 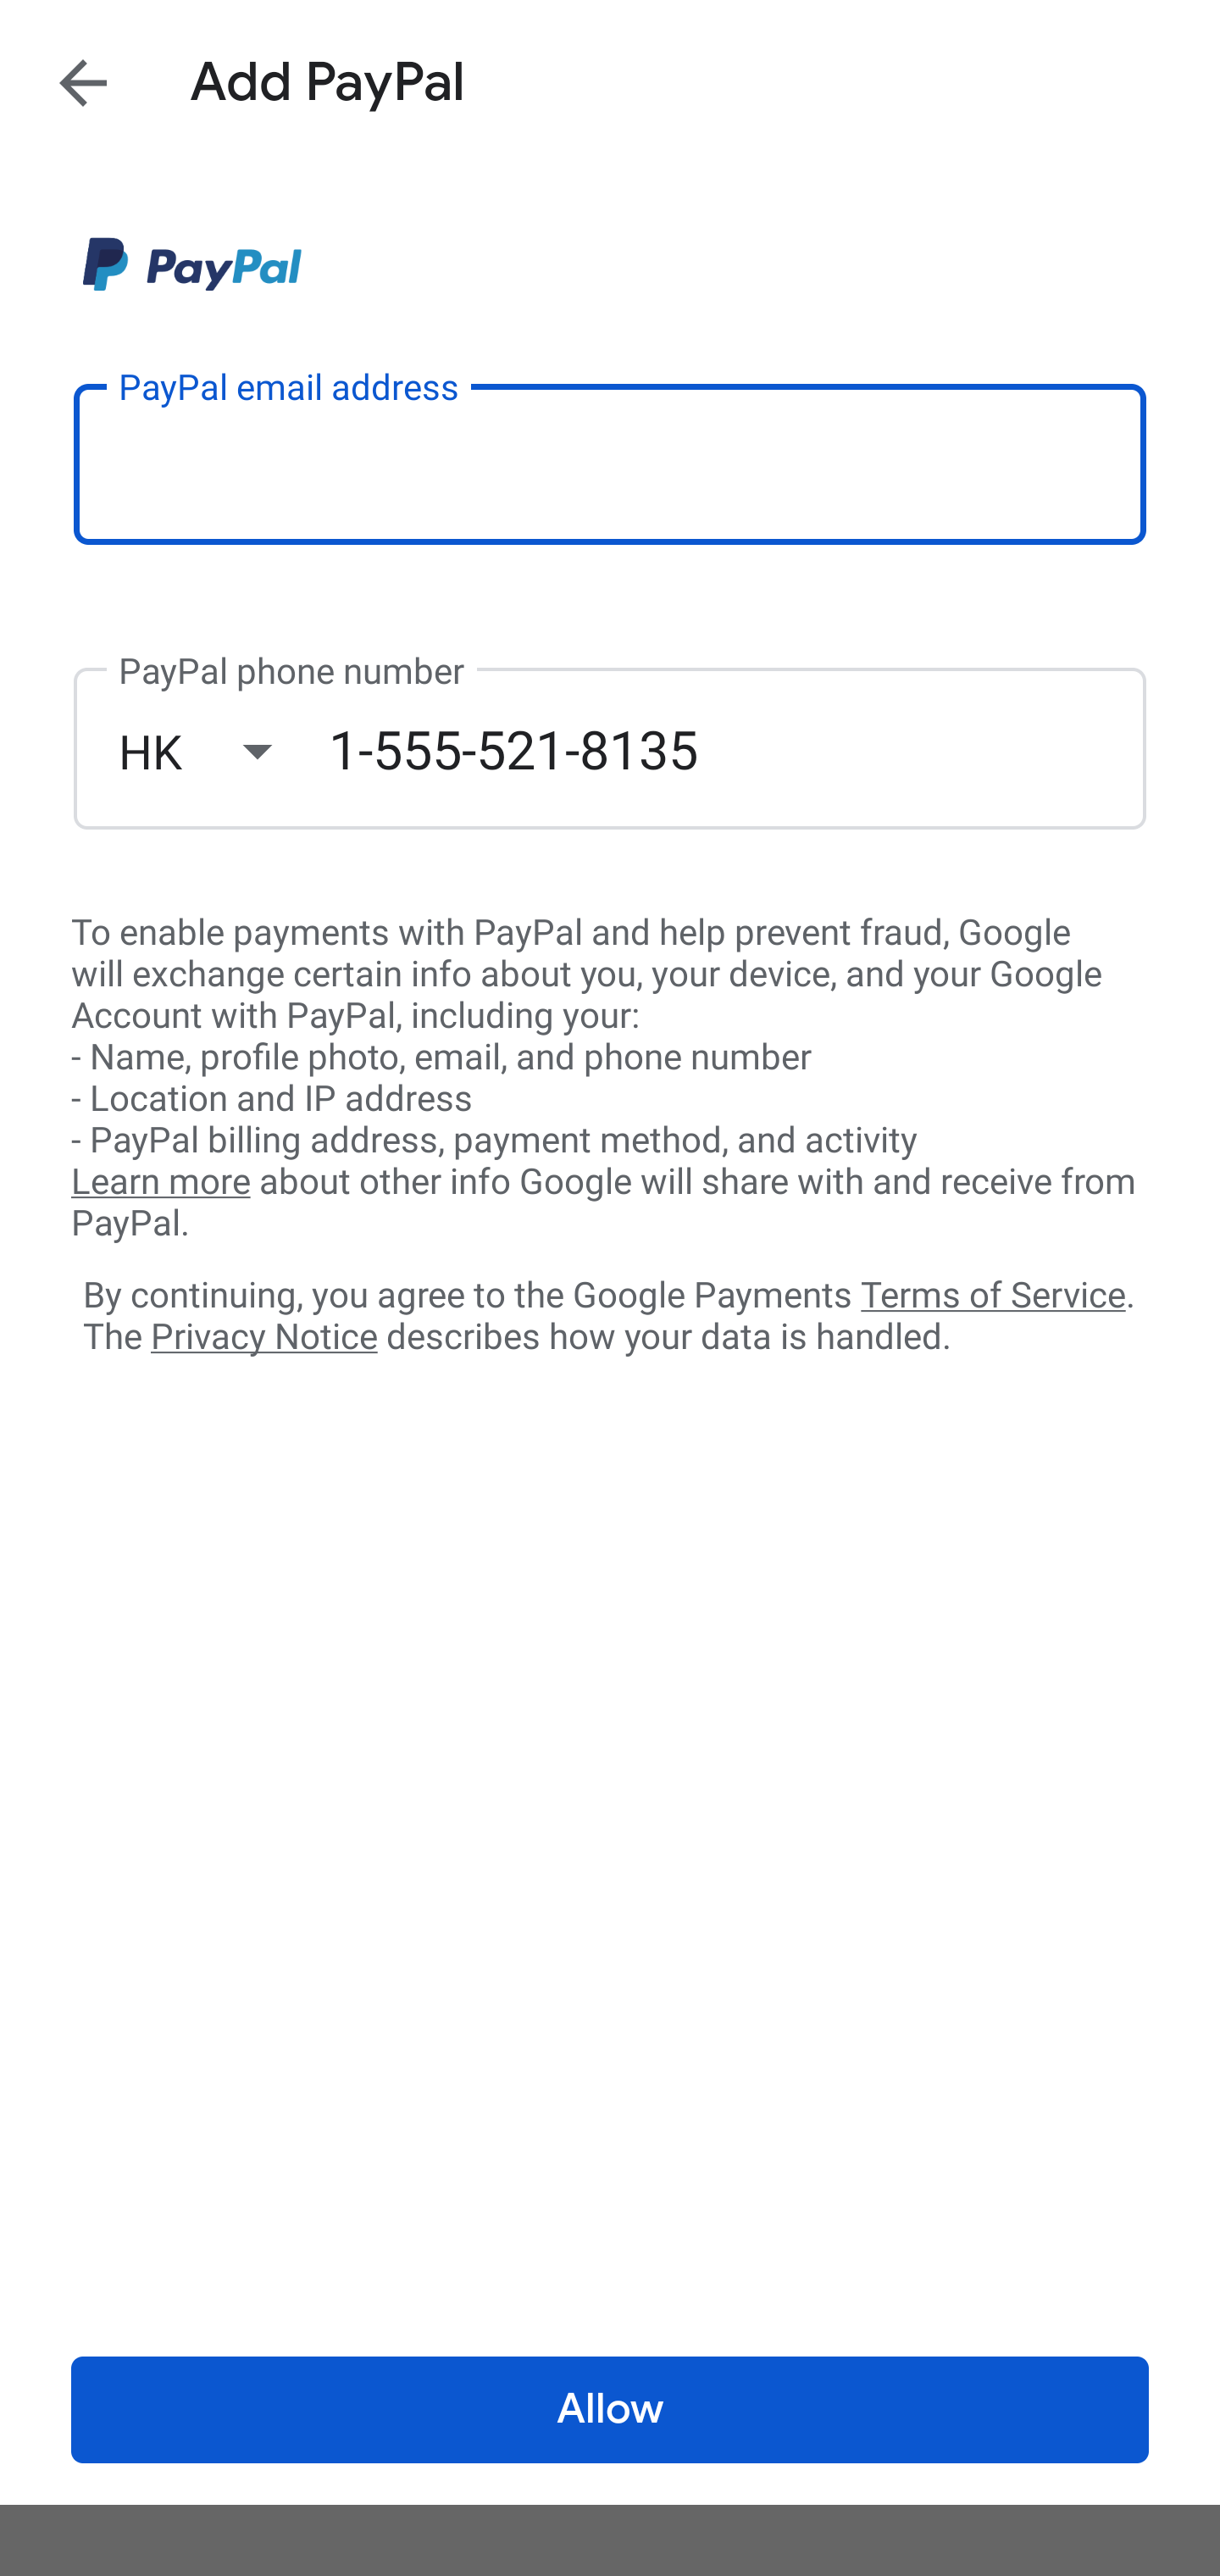 I want to click on Learn more, so click(x=160, y=1182).